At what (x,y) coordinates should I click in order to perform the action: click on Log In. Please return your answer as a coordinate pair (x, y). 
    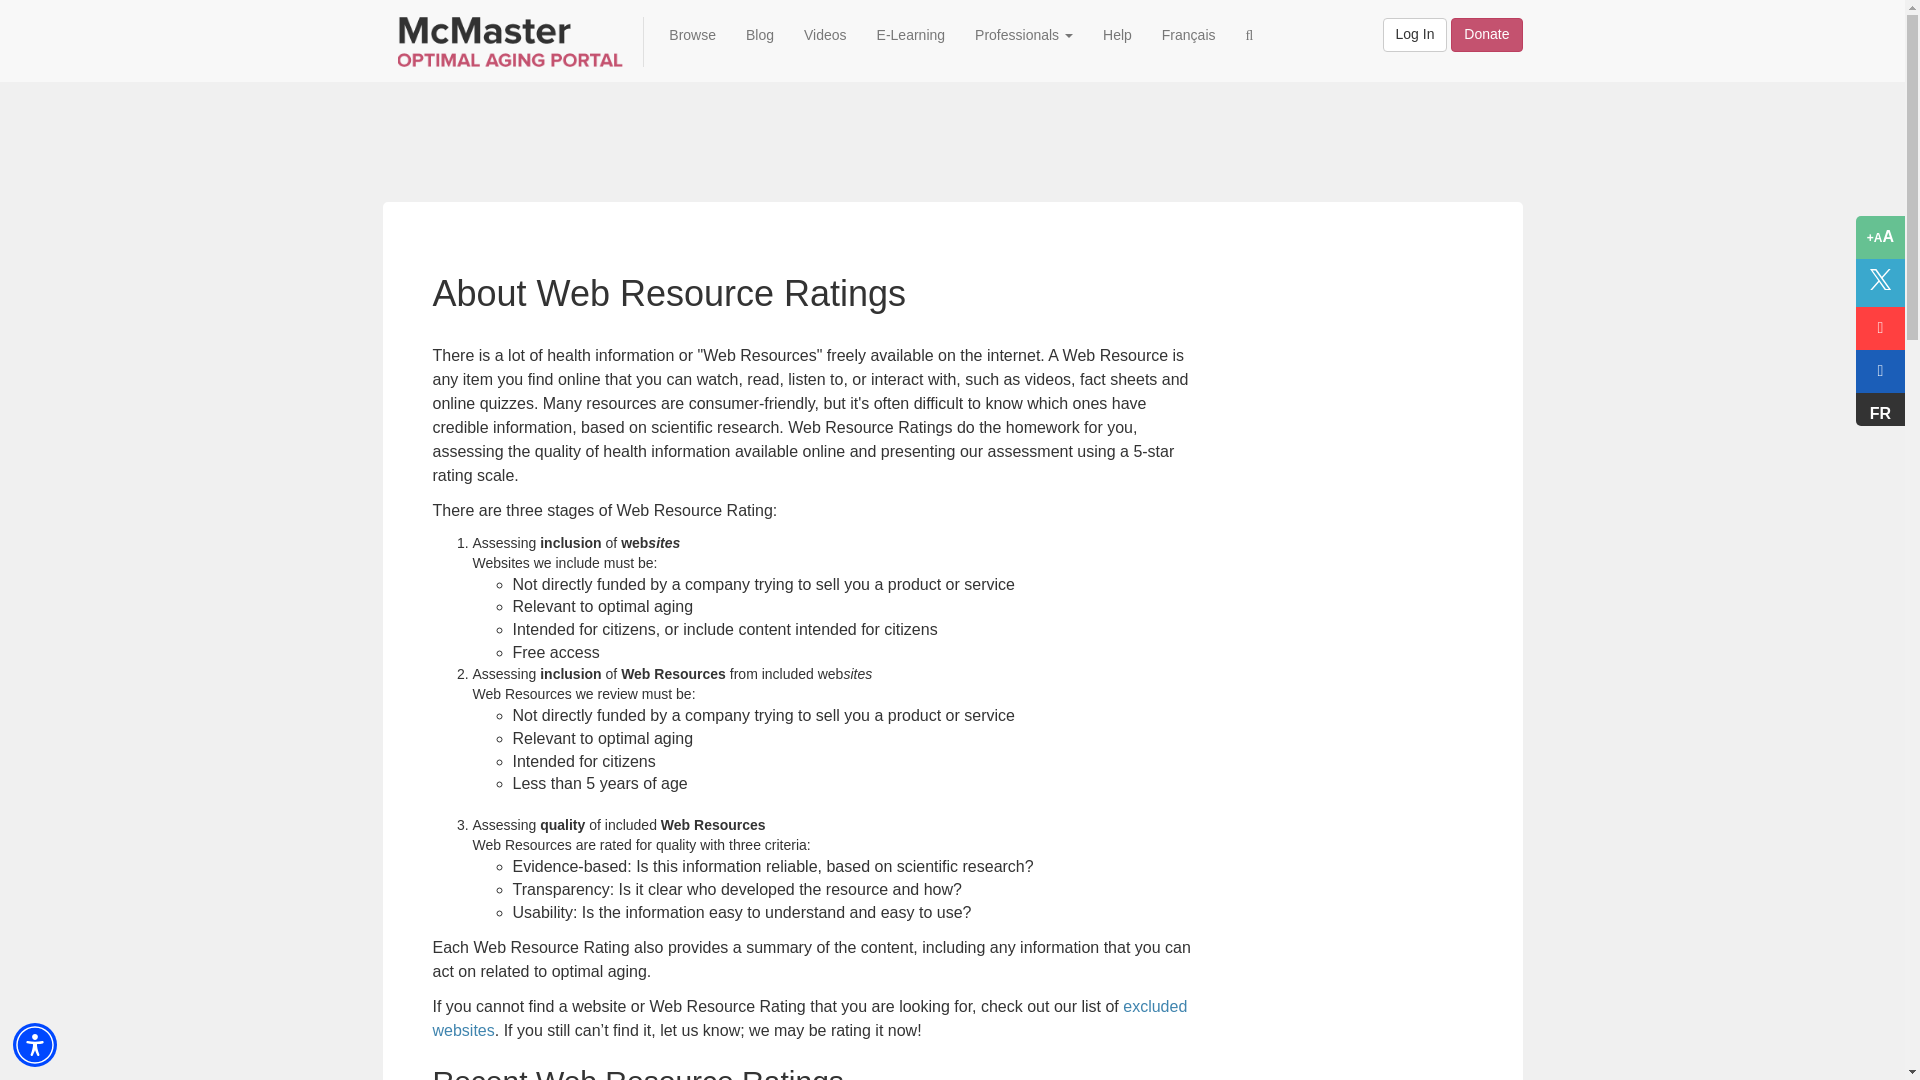
    Looking at the image, I should click on (1414, 34).